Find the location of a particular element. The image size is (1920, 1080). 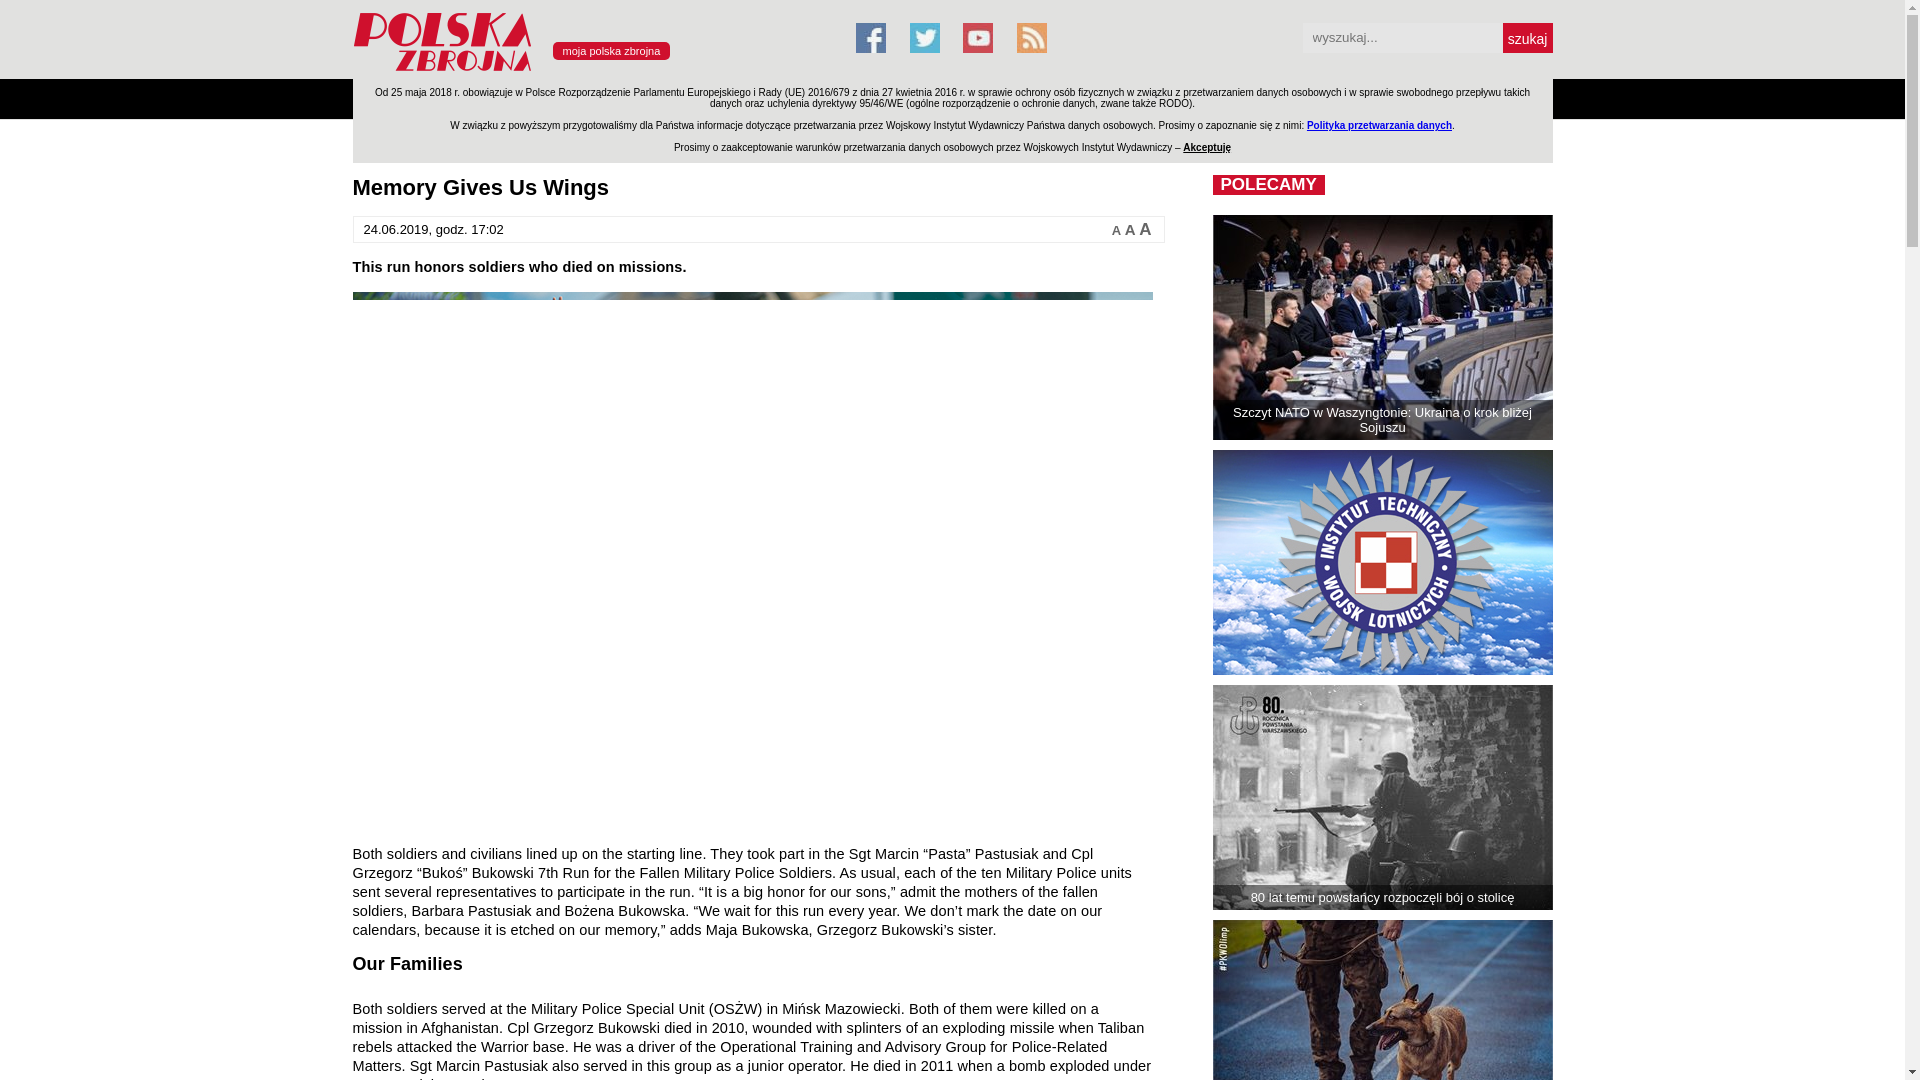

Facebook is located at coordinates (870, 37).